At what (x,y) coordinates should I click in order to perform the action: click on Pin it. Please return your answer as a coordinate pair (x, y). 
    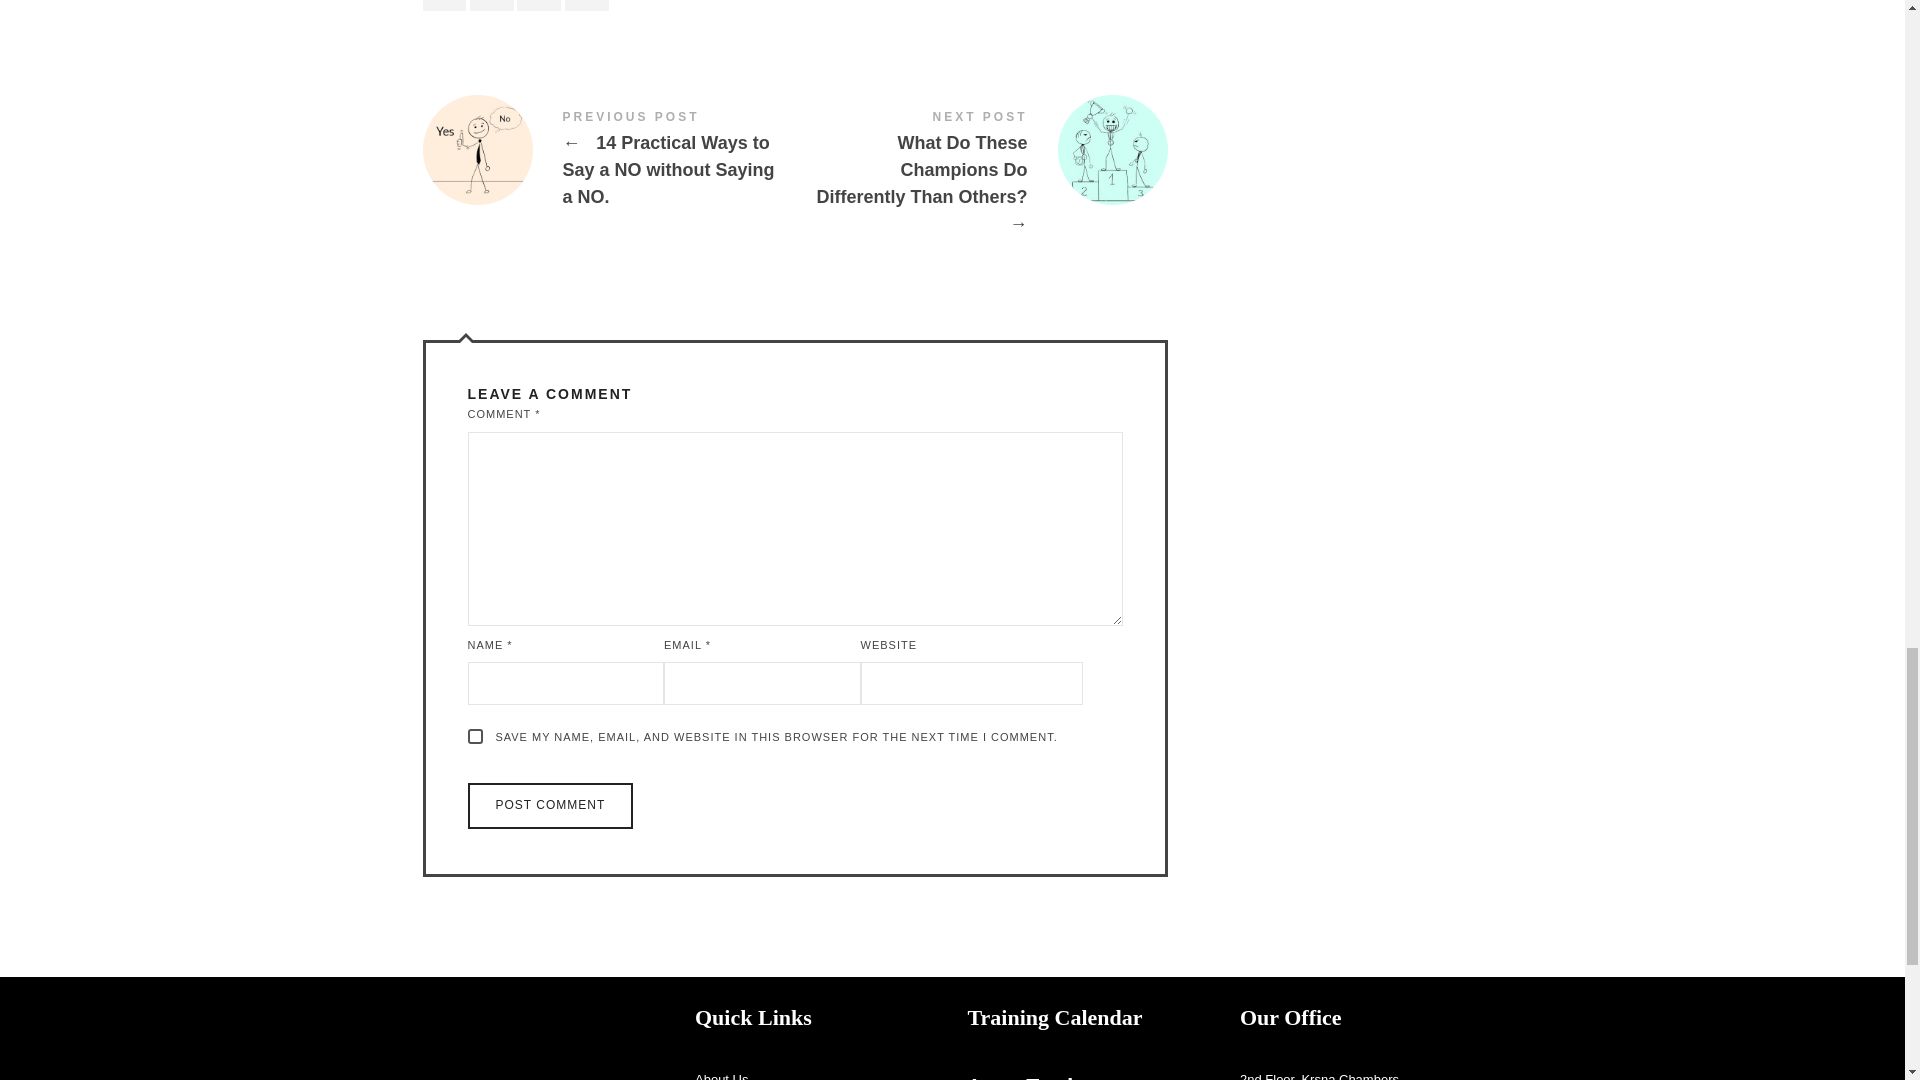
    Looking at the image, I should click on (538, 5).